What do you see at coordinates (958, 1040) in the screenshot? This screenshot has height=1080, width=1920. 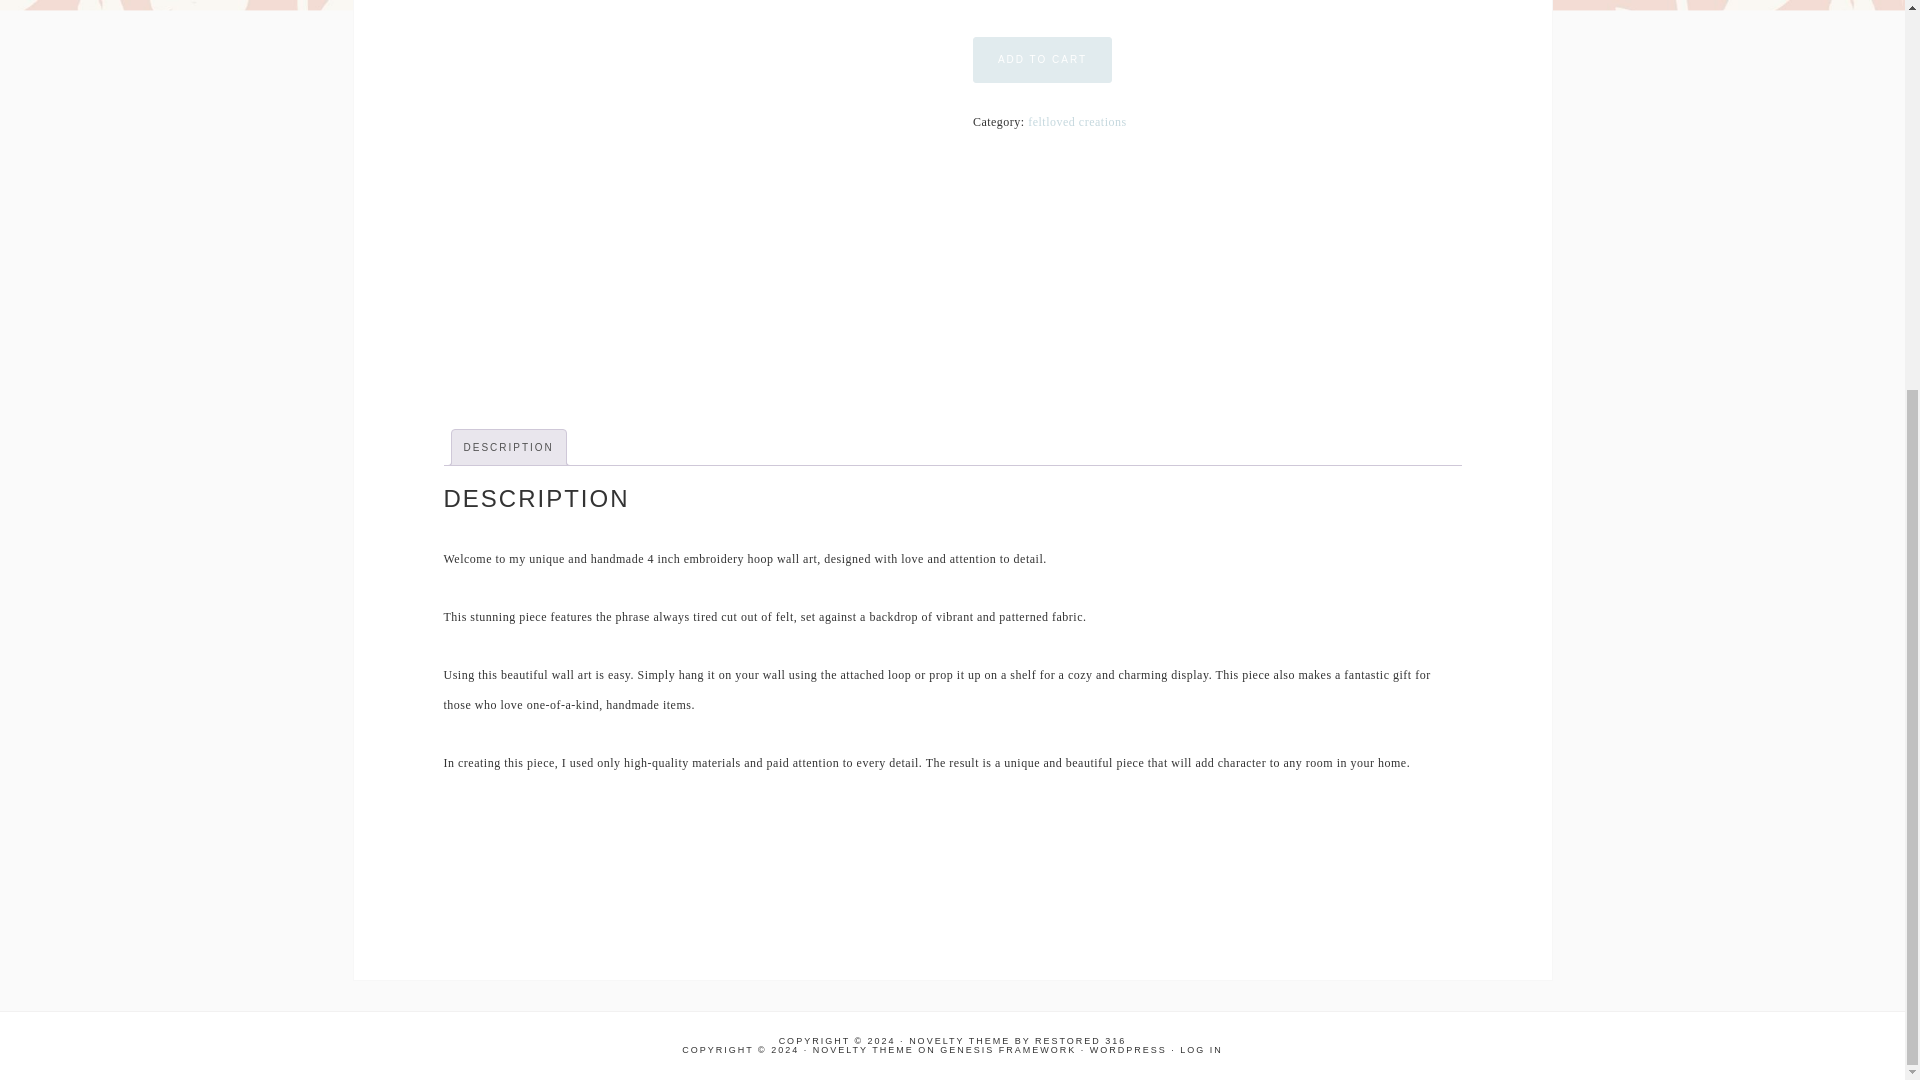 I see `NOVELTY THEME` at bounding box center [958, 1040].